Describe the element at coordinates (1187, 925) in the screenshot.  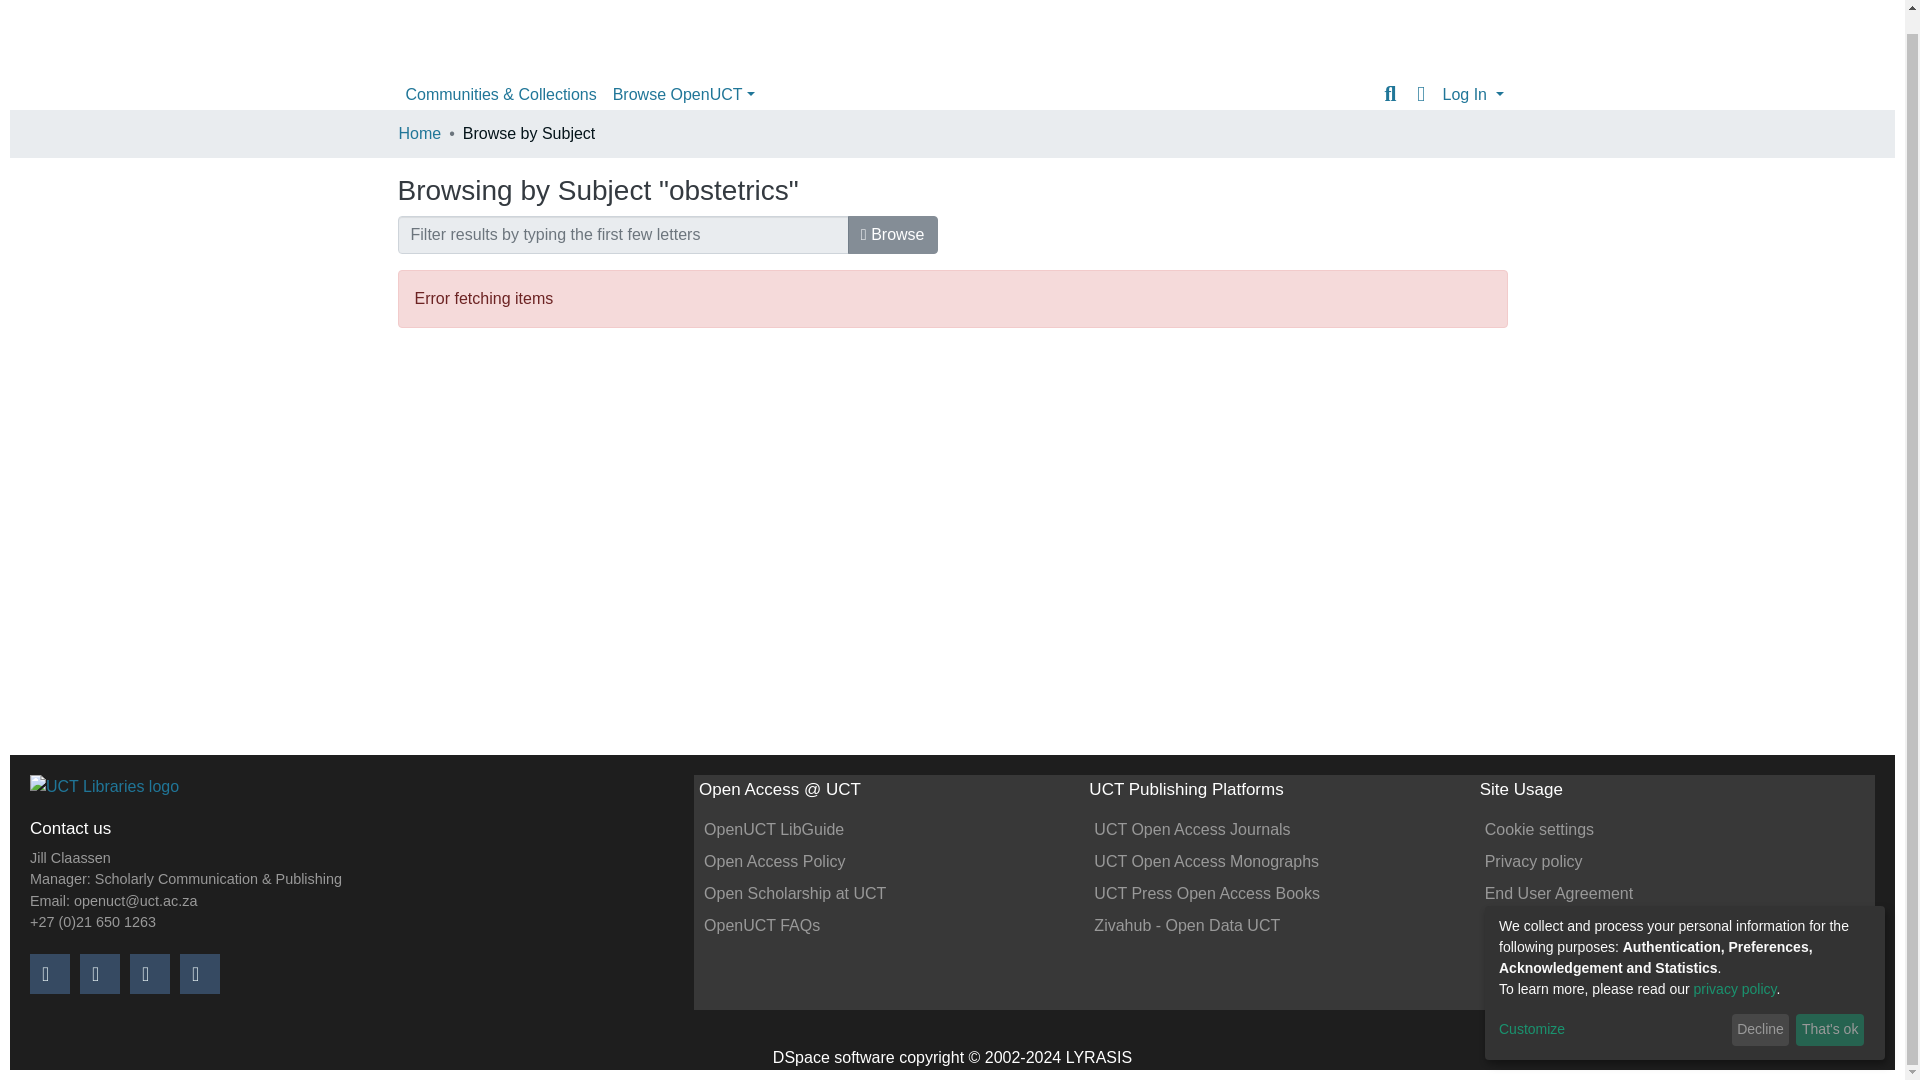
I see `Zivahub - Open Data UCT` at that location.